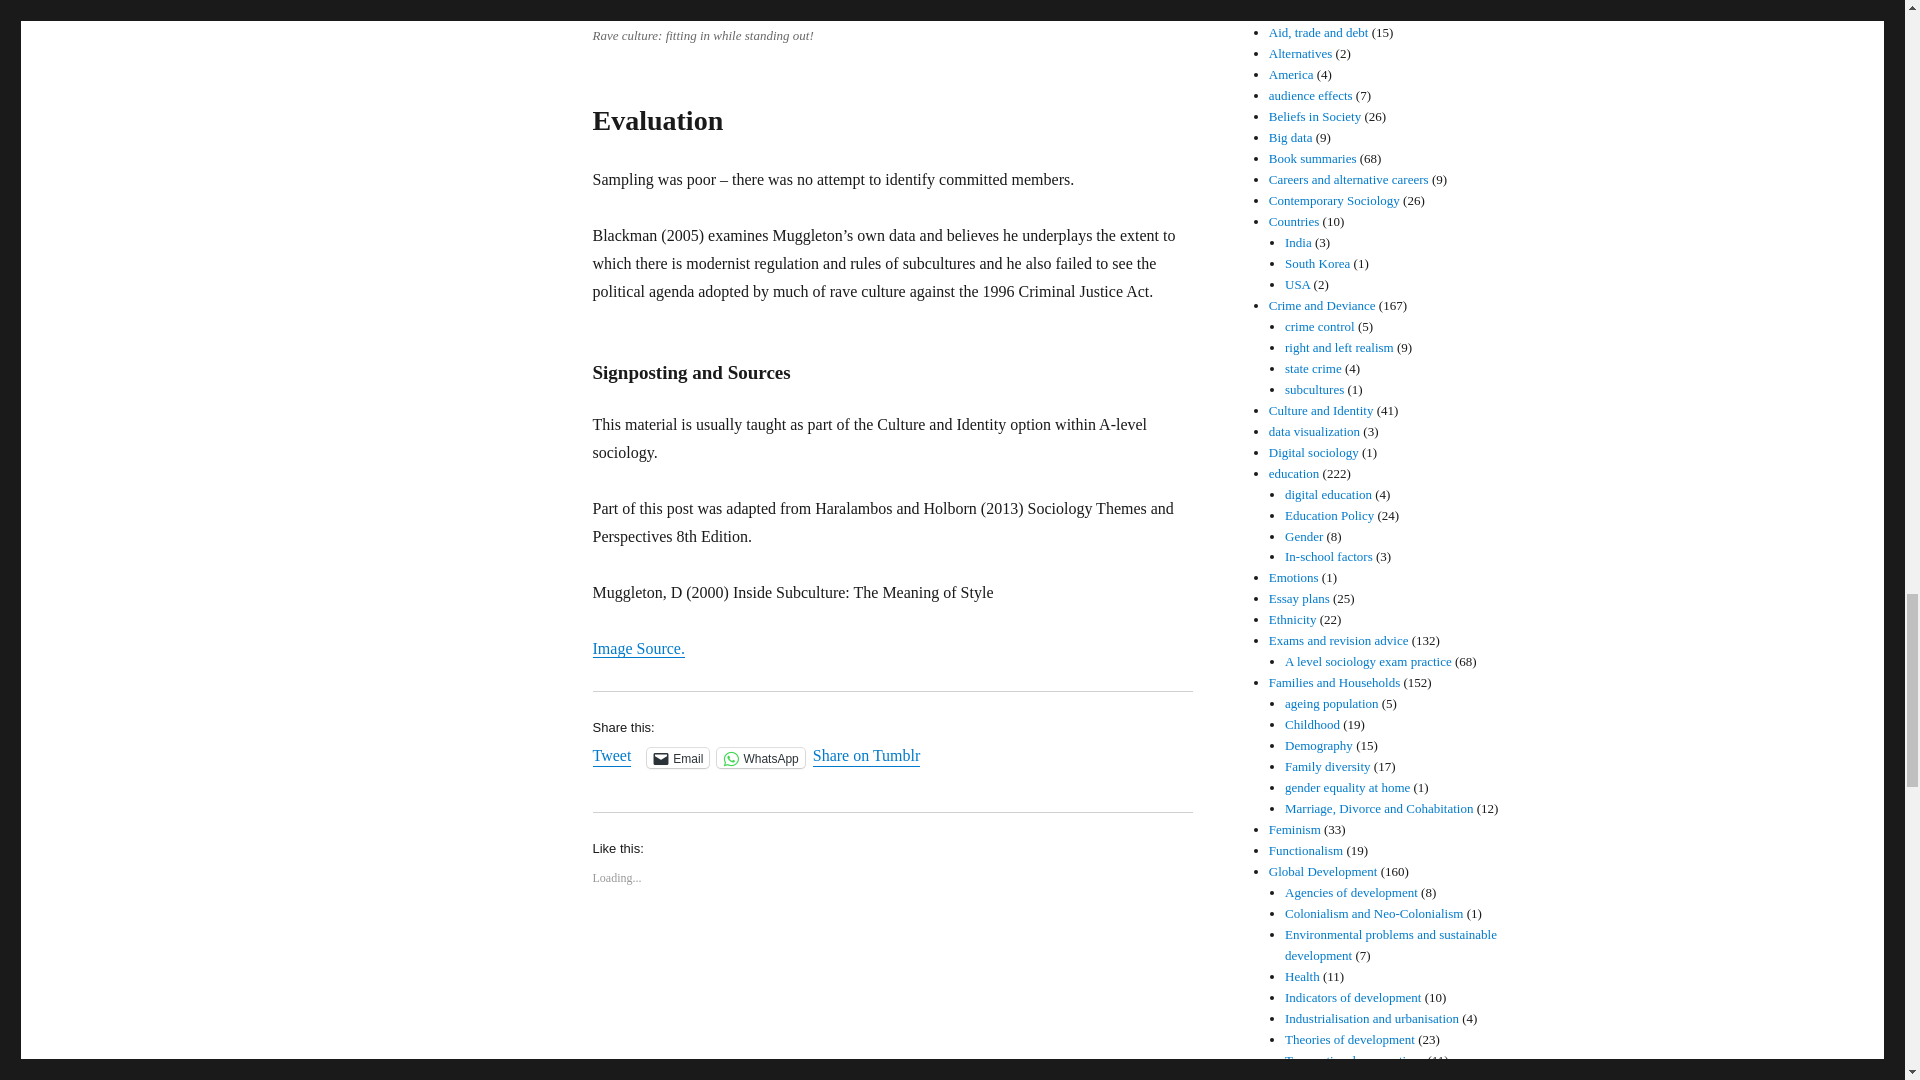 The height and width of the screenshot is (1080, 1920). I want to click on Click to email a link to a friend, so click(678, 758).